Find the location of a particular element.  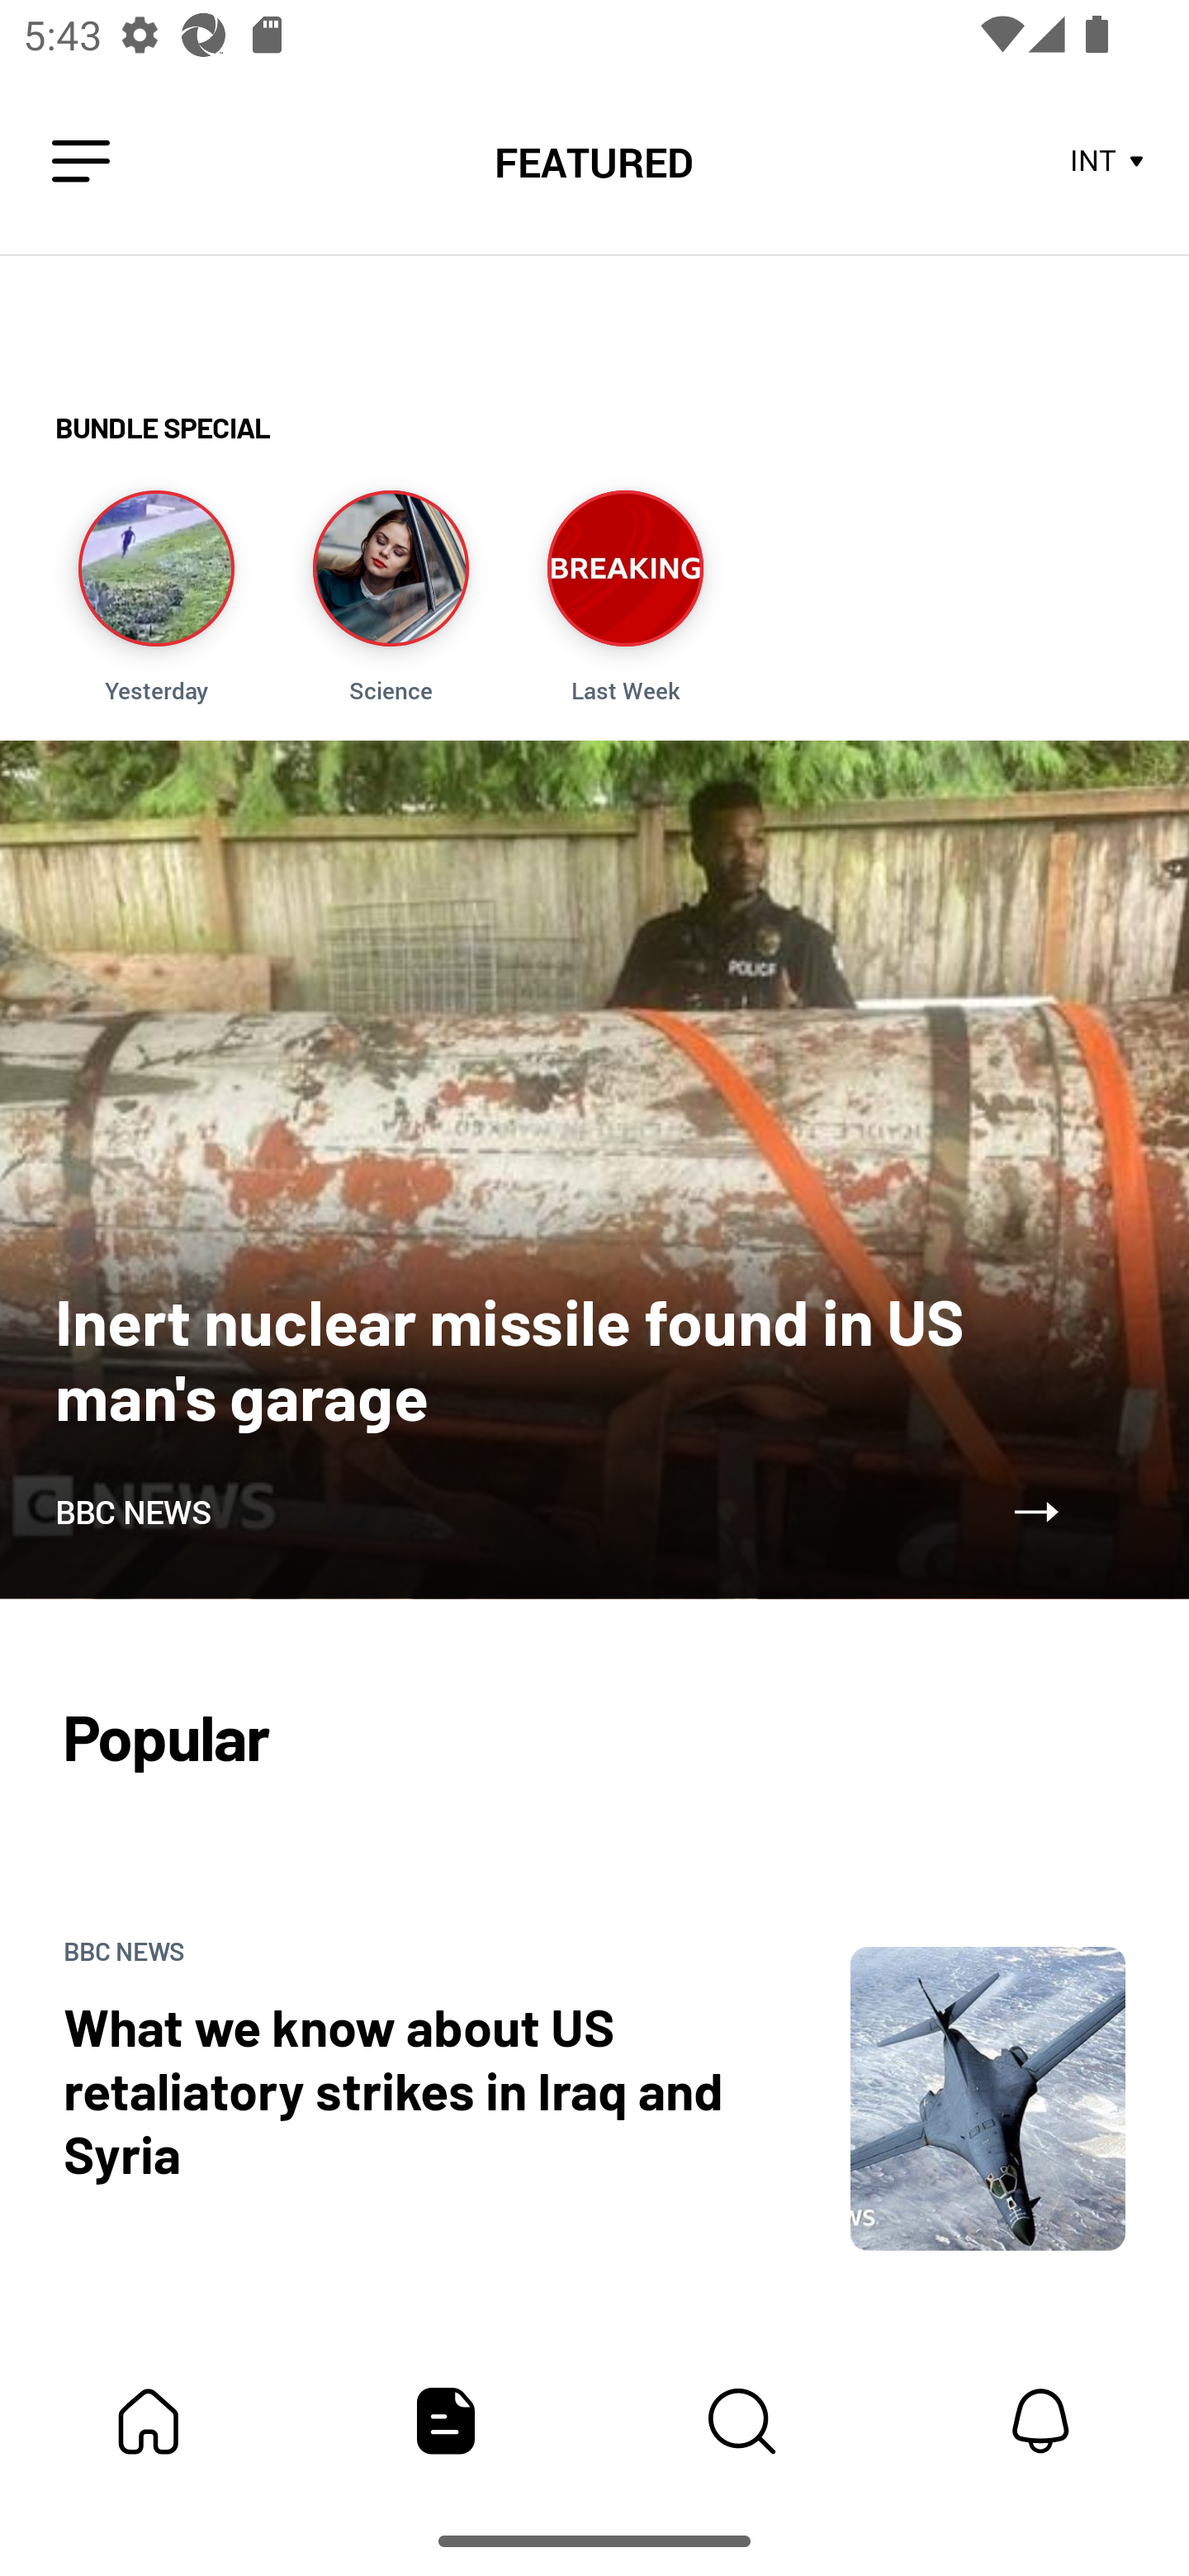

Leading Icon is located at coordinates (81, 162).